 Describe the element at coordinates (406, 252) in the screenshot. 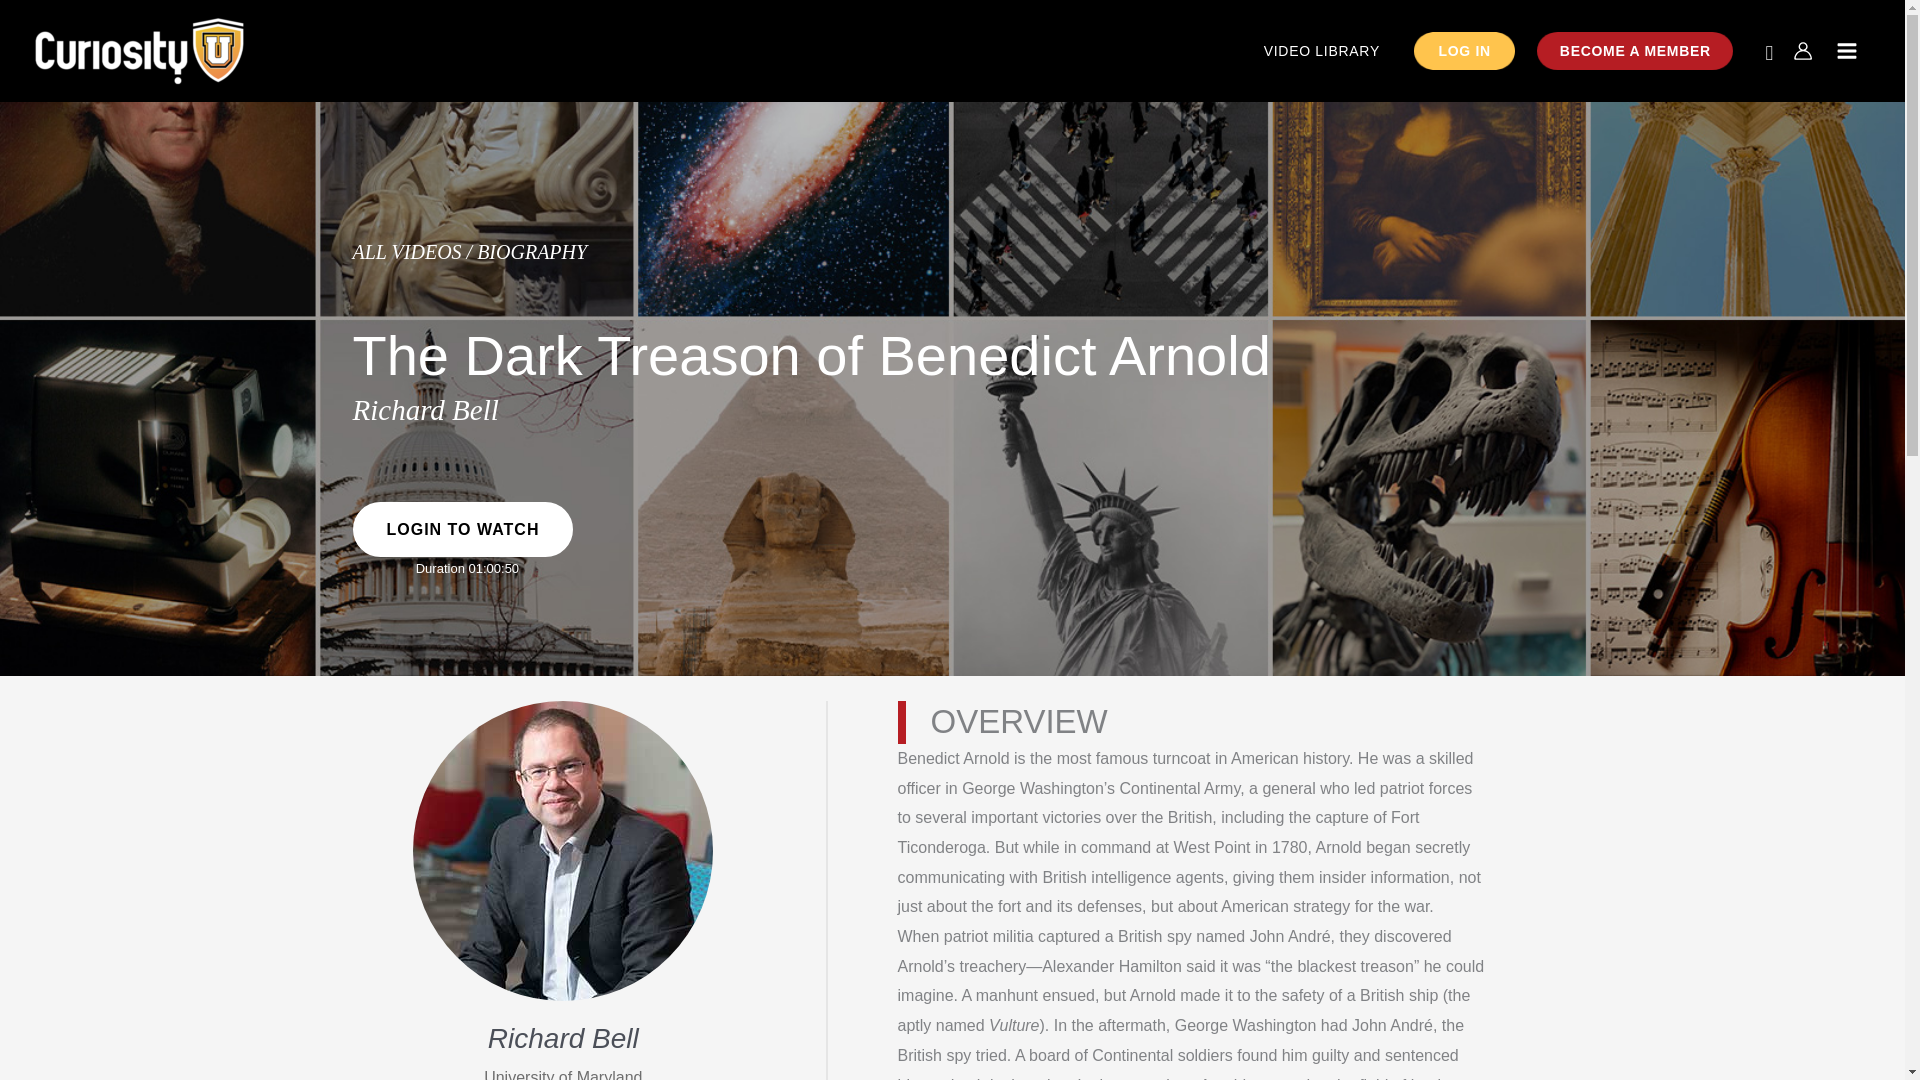

I see `ALL VIDEOS` at that location.